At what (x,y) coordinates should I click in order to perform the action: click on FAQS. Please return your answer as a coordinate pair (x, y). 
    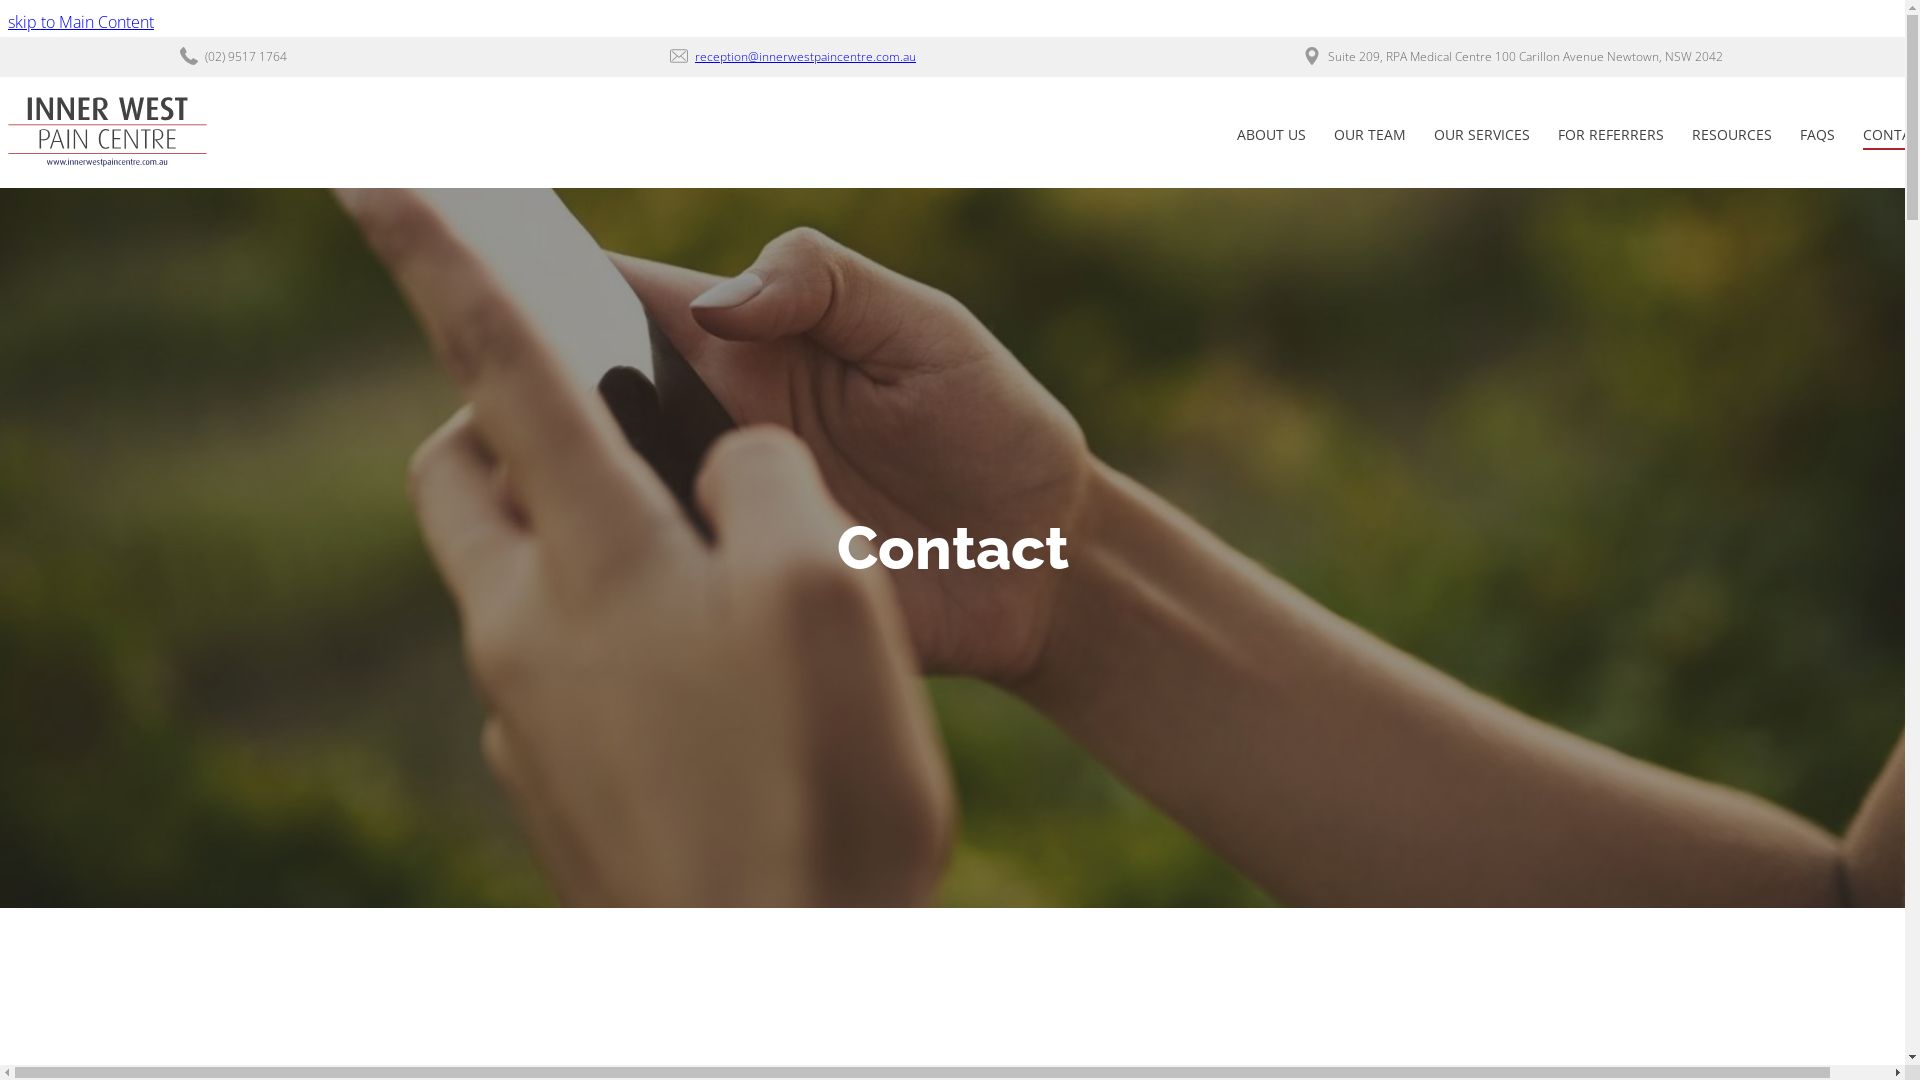
    Looking at the image, I should click on (1818, 138).